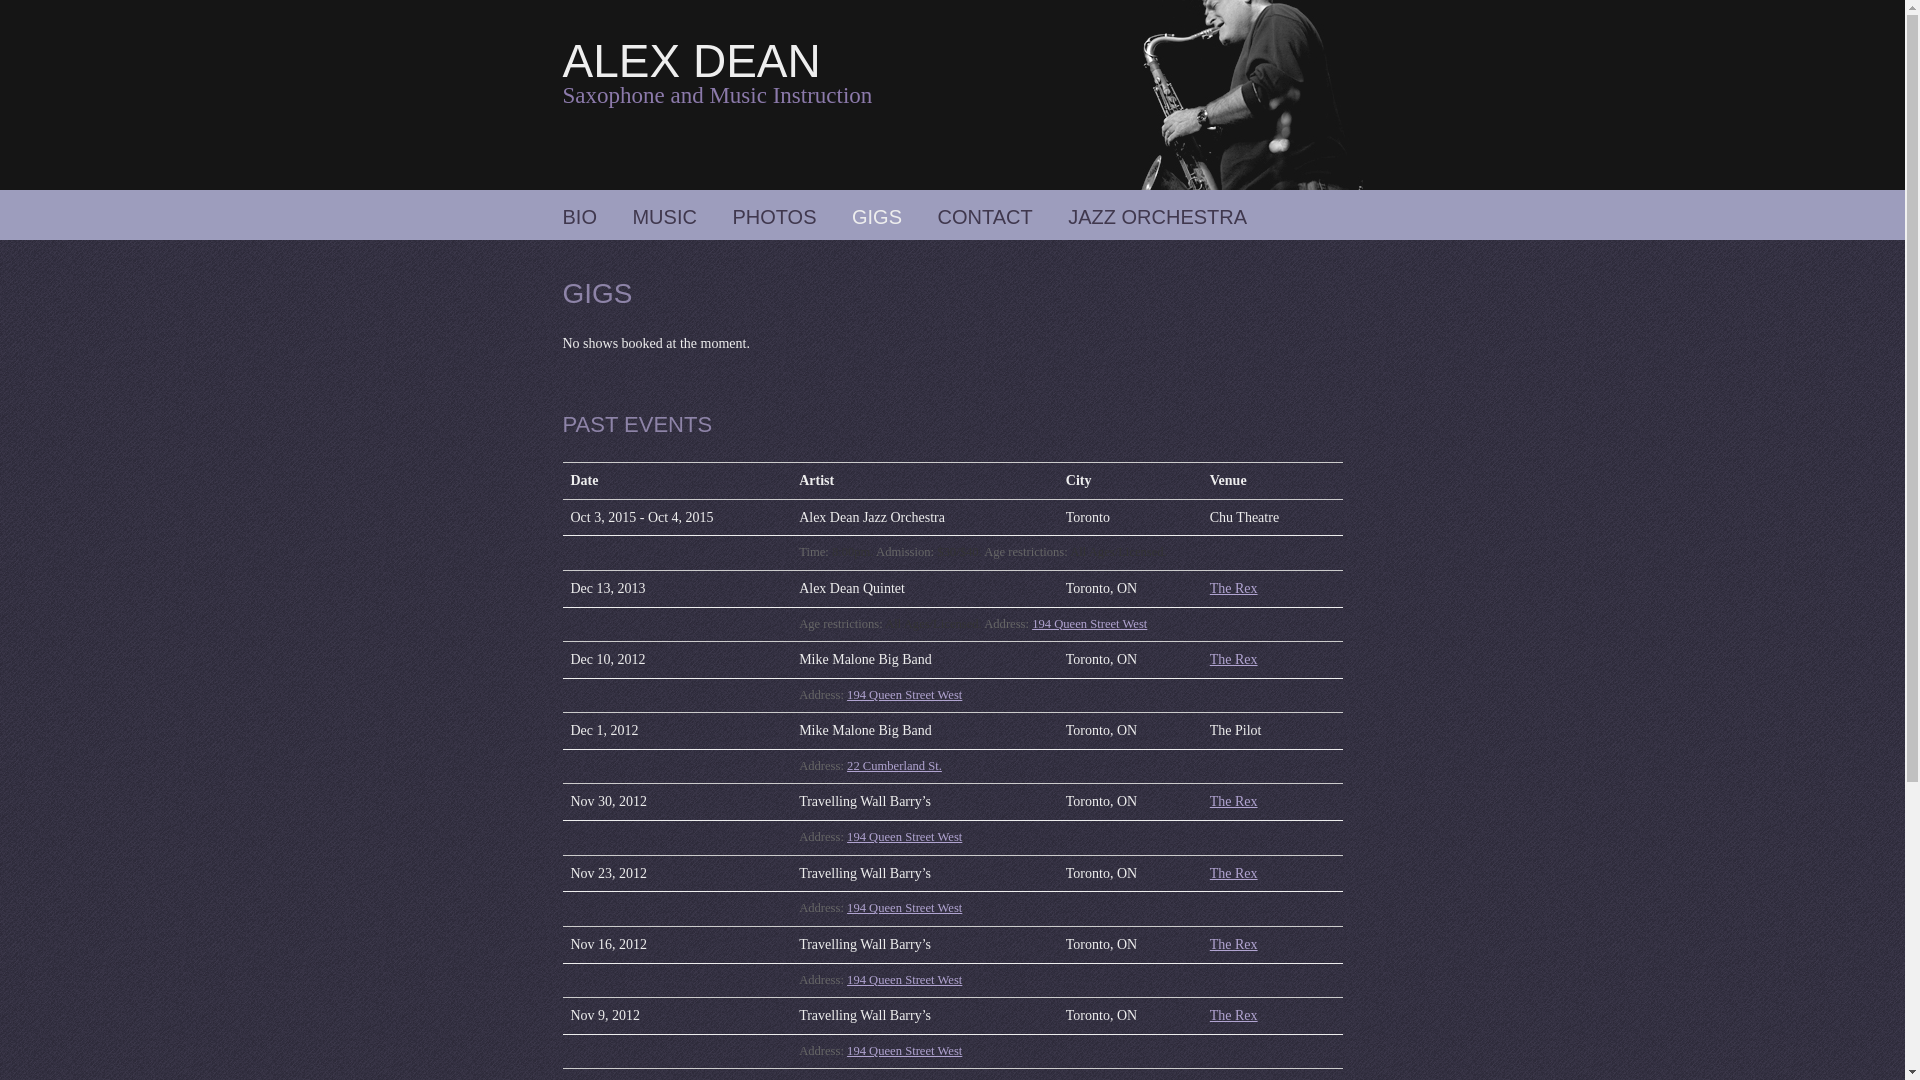 The image size is (1920, 1080). Describe the element at coordinates (986, 217) in the screenshot. I see `CONTACT` at that location.